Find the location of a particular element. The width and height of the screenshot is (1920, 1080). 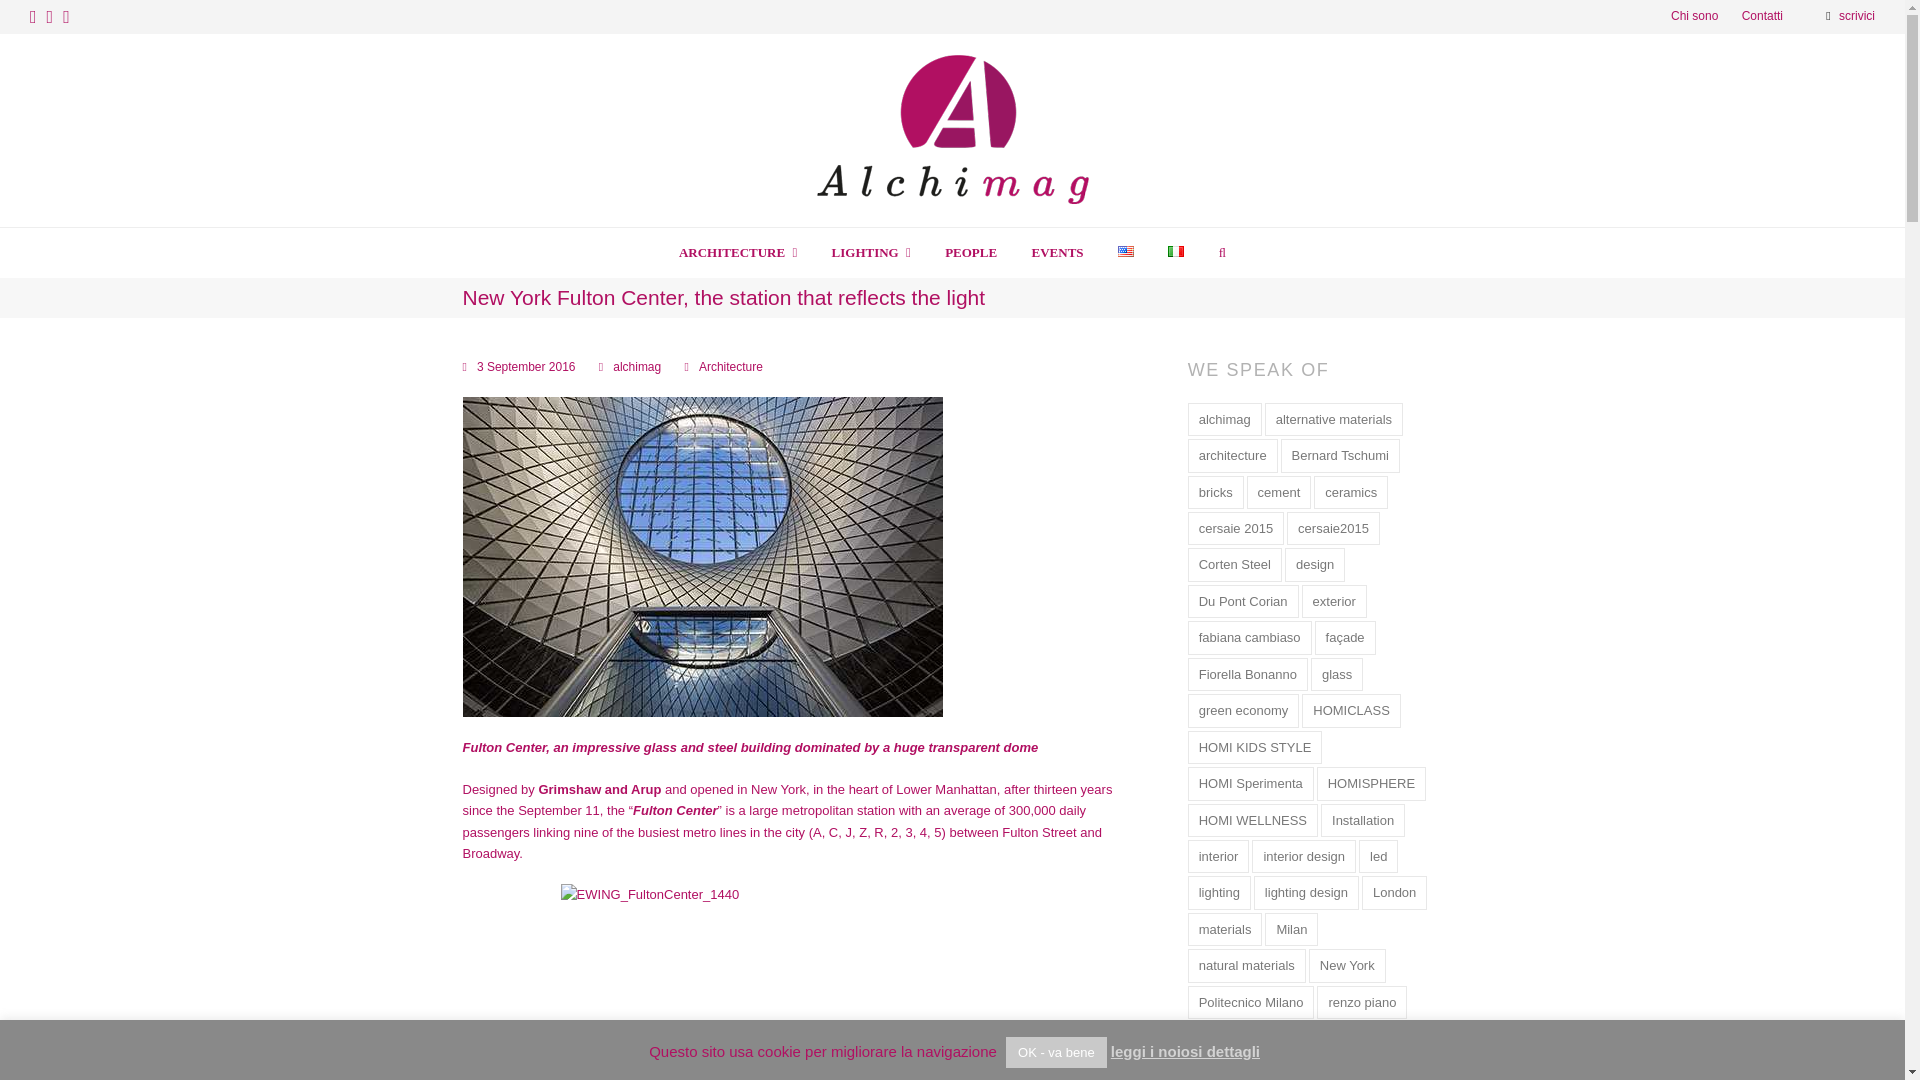

alchimag is located at coordinates (636, 366).